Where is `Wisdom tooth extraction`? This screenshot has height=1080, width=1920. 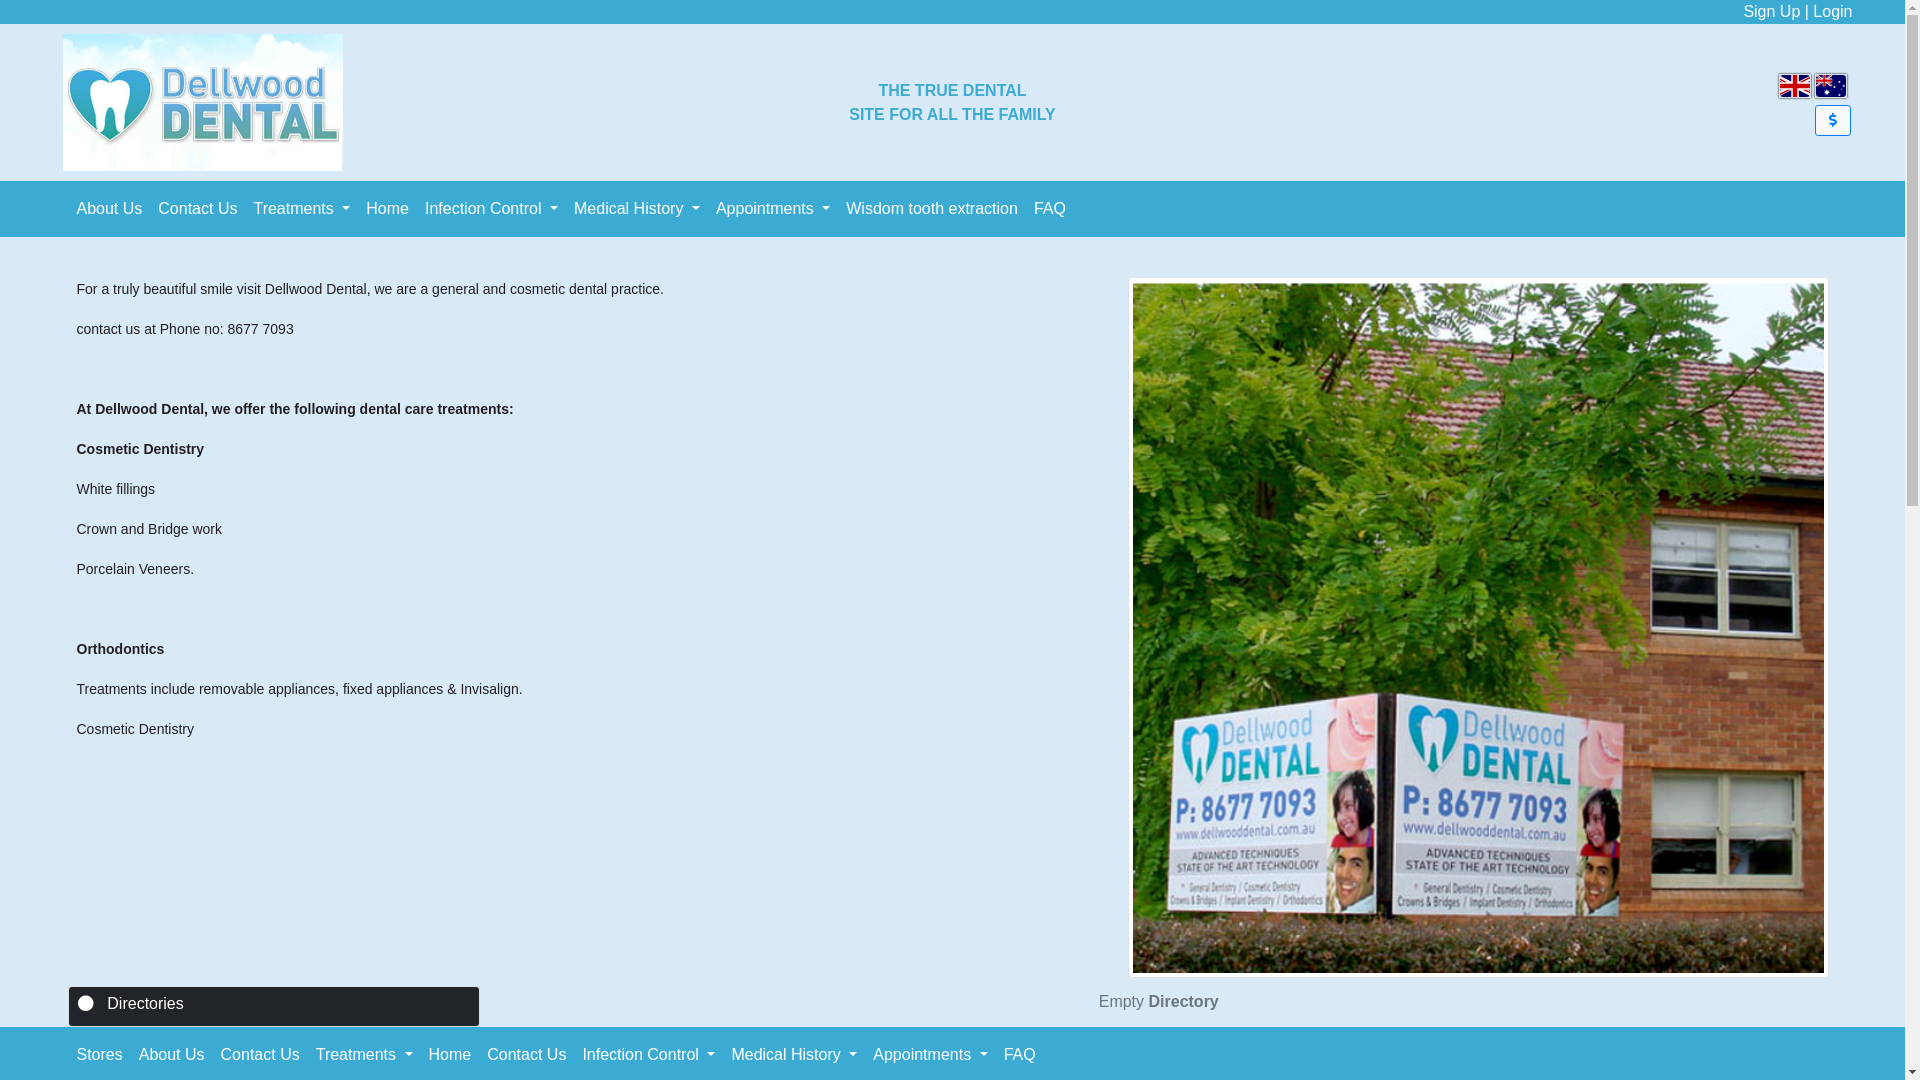 Wisdom tooth extraction is located at coordinates (932, 209).